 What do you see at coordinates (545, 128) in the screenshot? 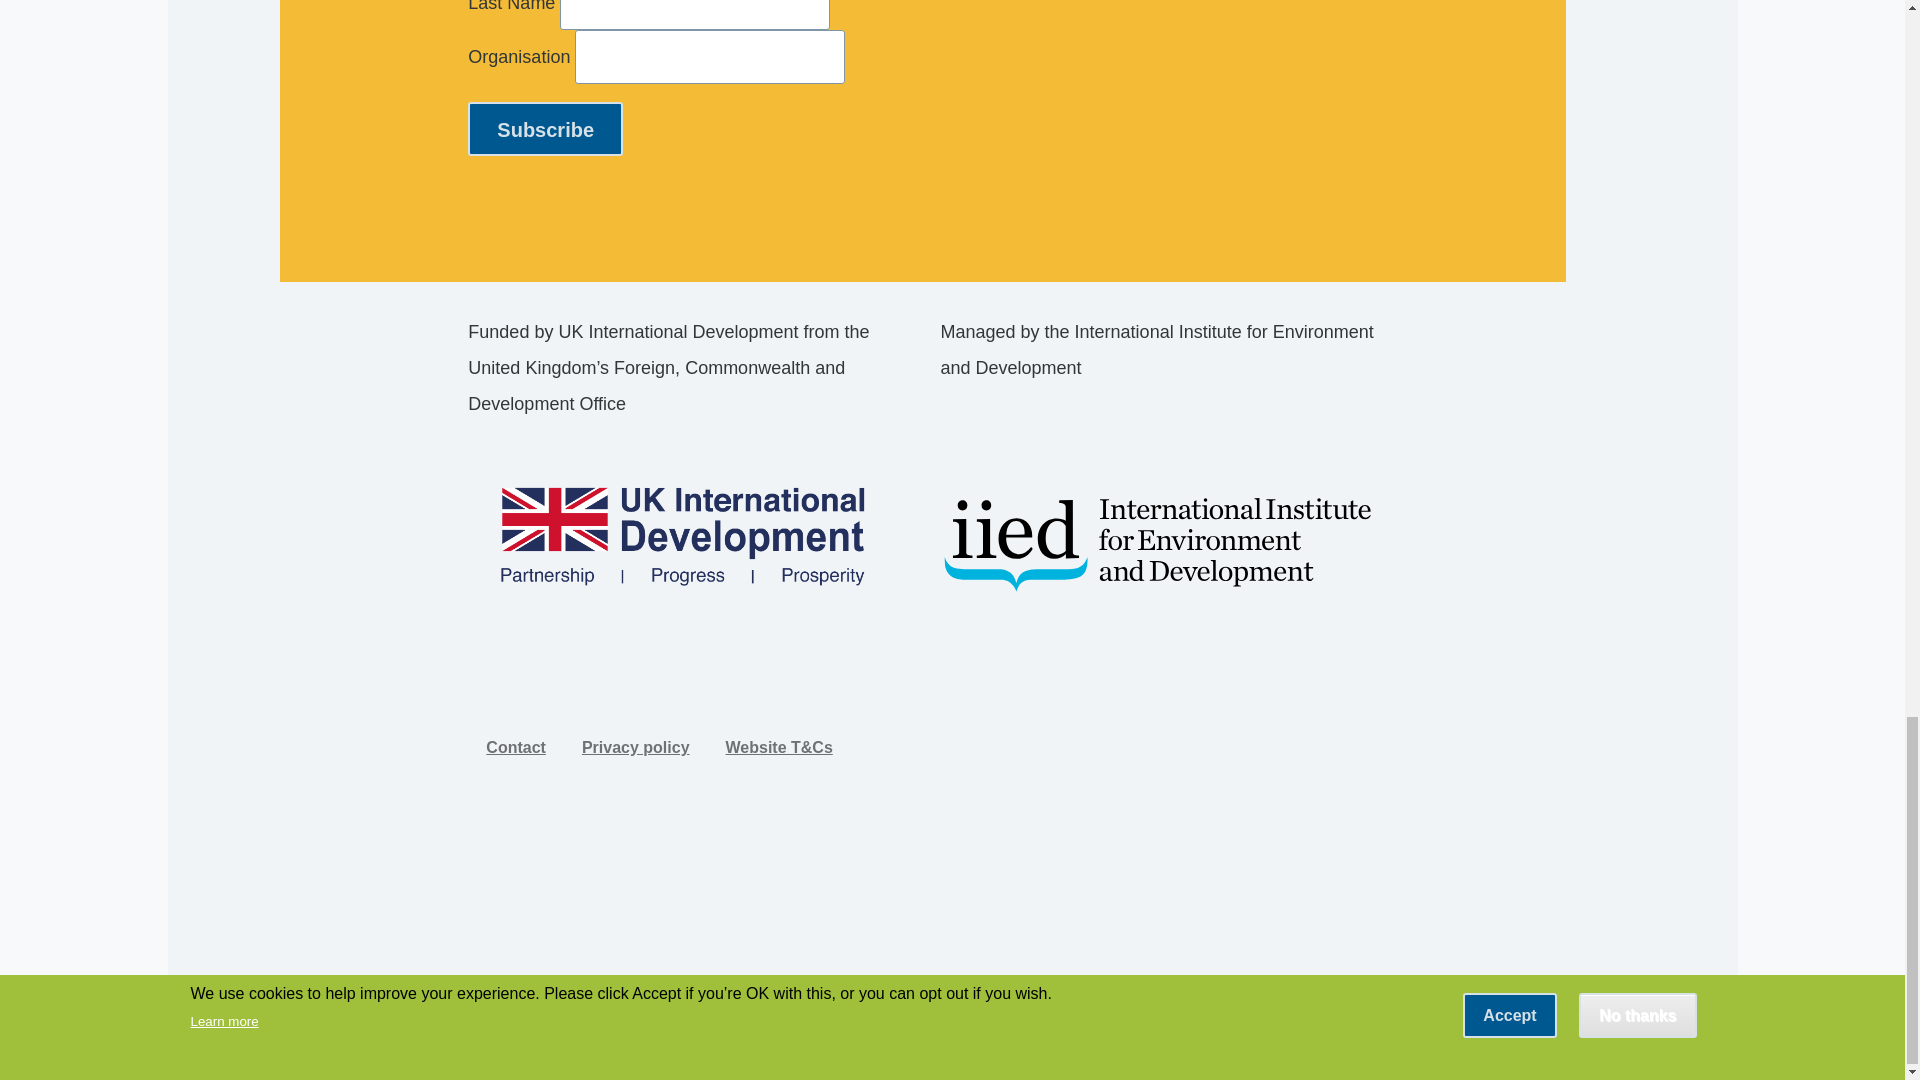
I see `Subscribe` at bounding box center [545, 128].